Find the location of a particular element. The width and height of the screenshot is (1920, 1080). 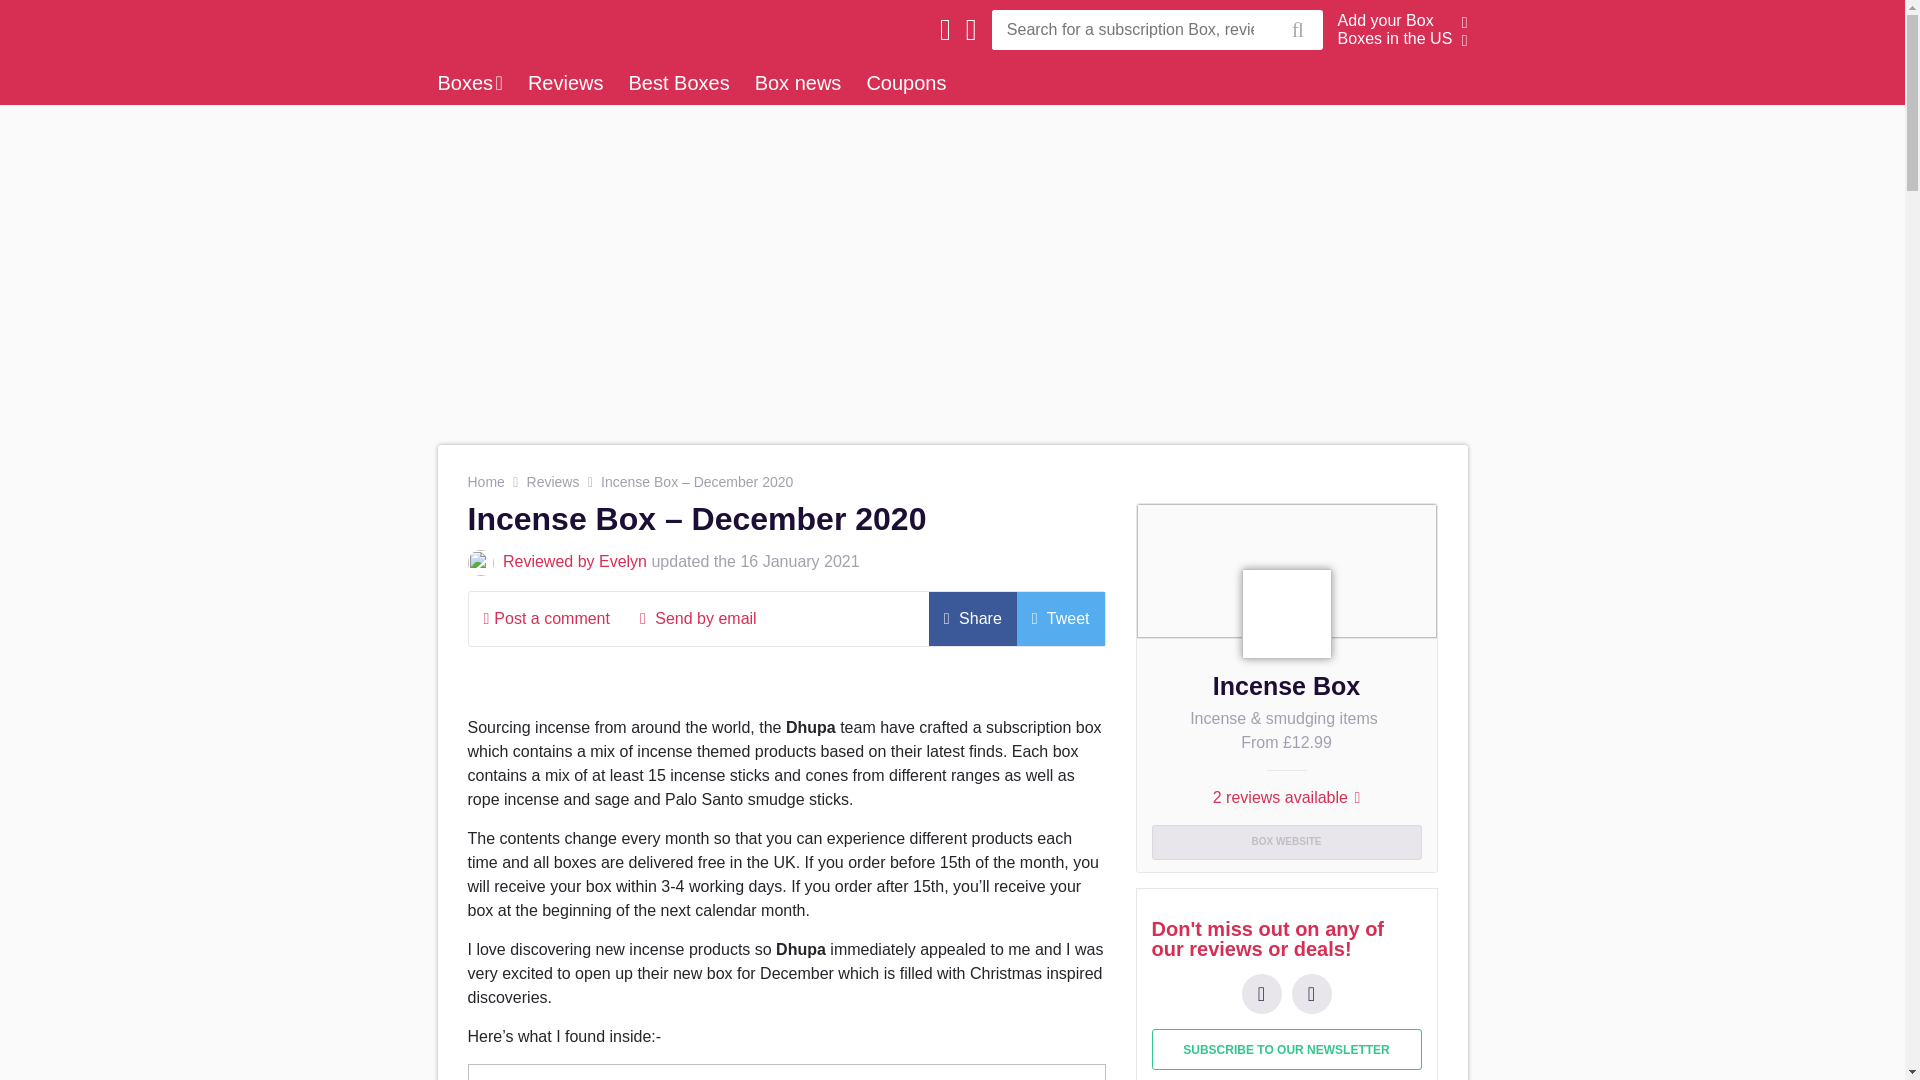

Boxes in the US is located at coordinates (1396, 38).